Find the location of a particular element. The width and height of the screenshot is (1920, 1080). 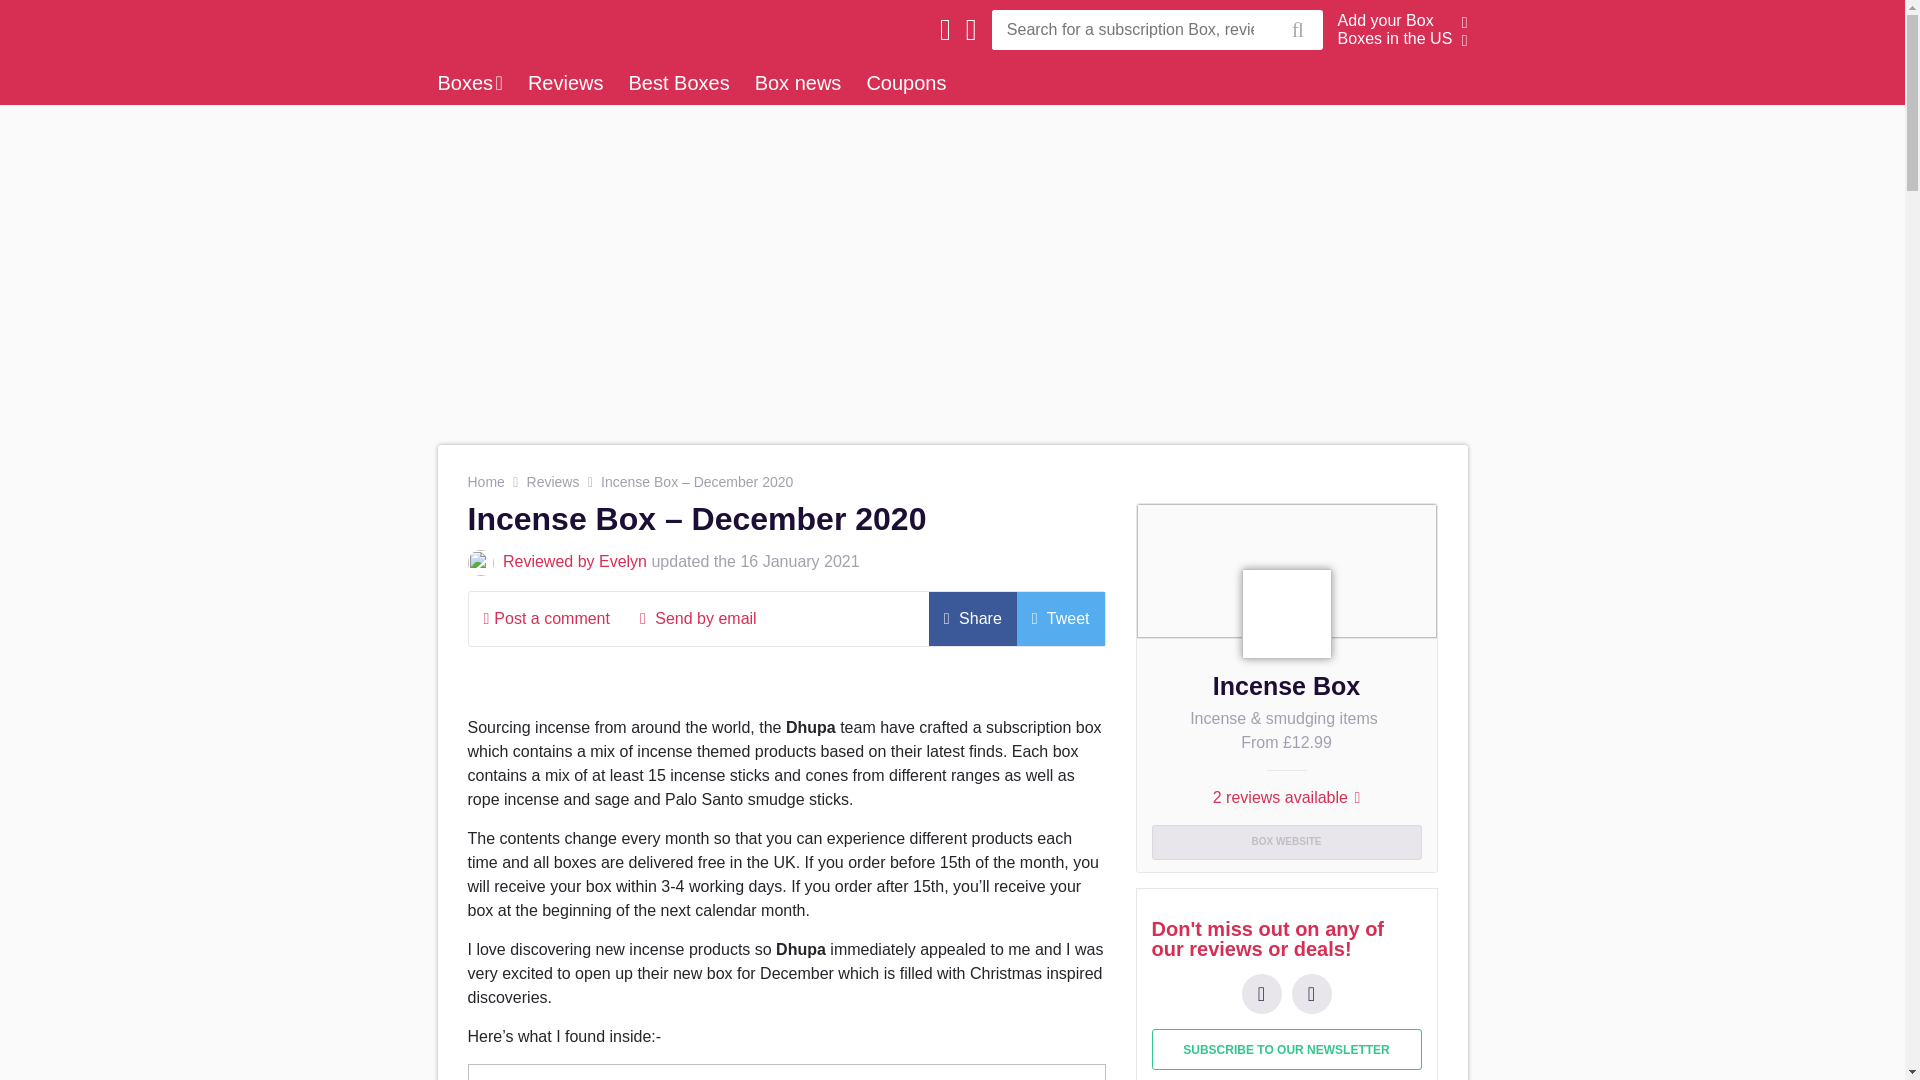

Boxes in the US is located at coordinates (1396, 38).